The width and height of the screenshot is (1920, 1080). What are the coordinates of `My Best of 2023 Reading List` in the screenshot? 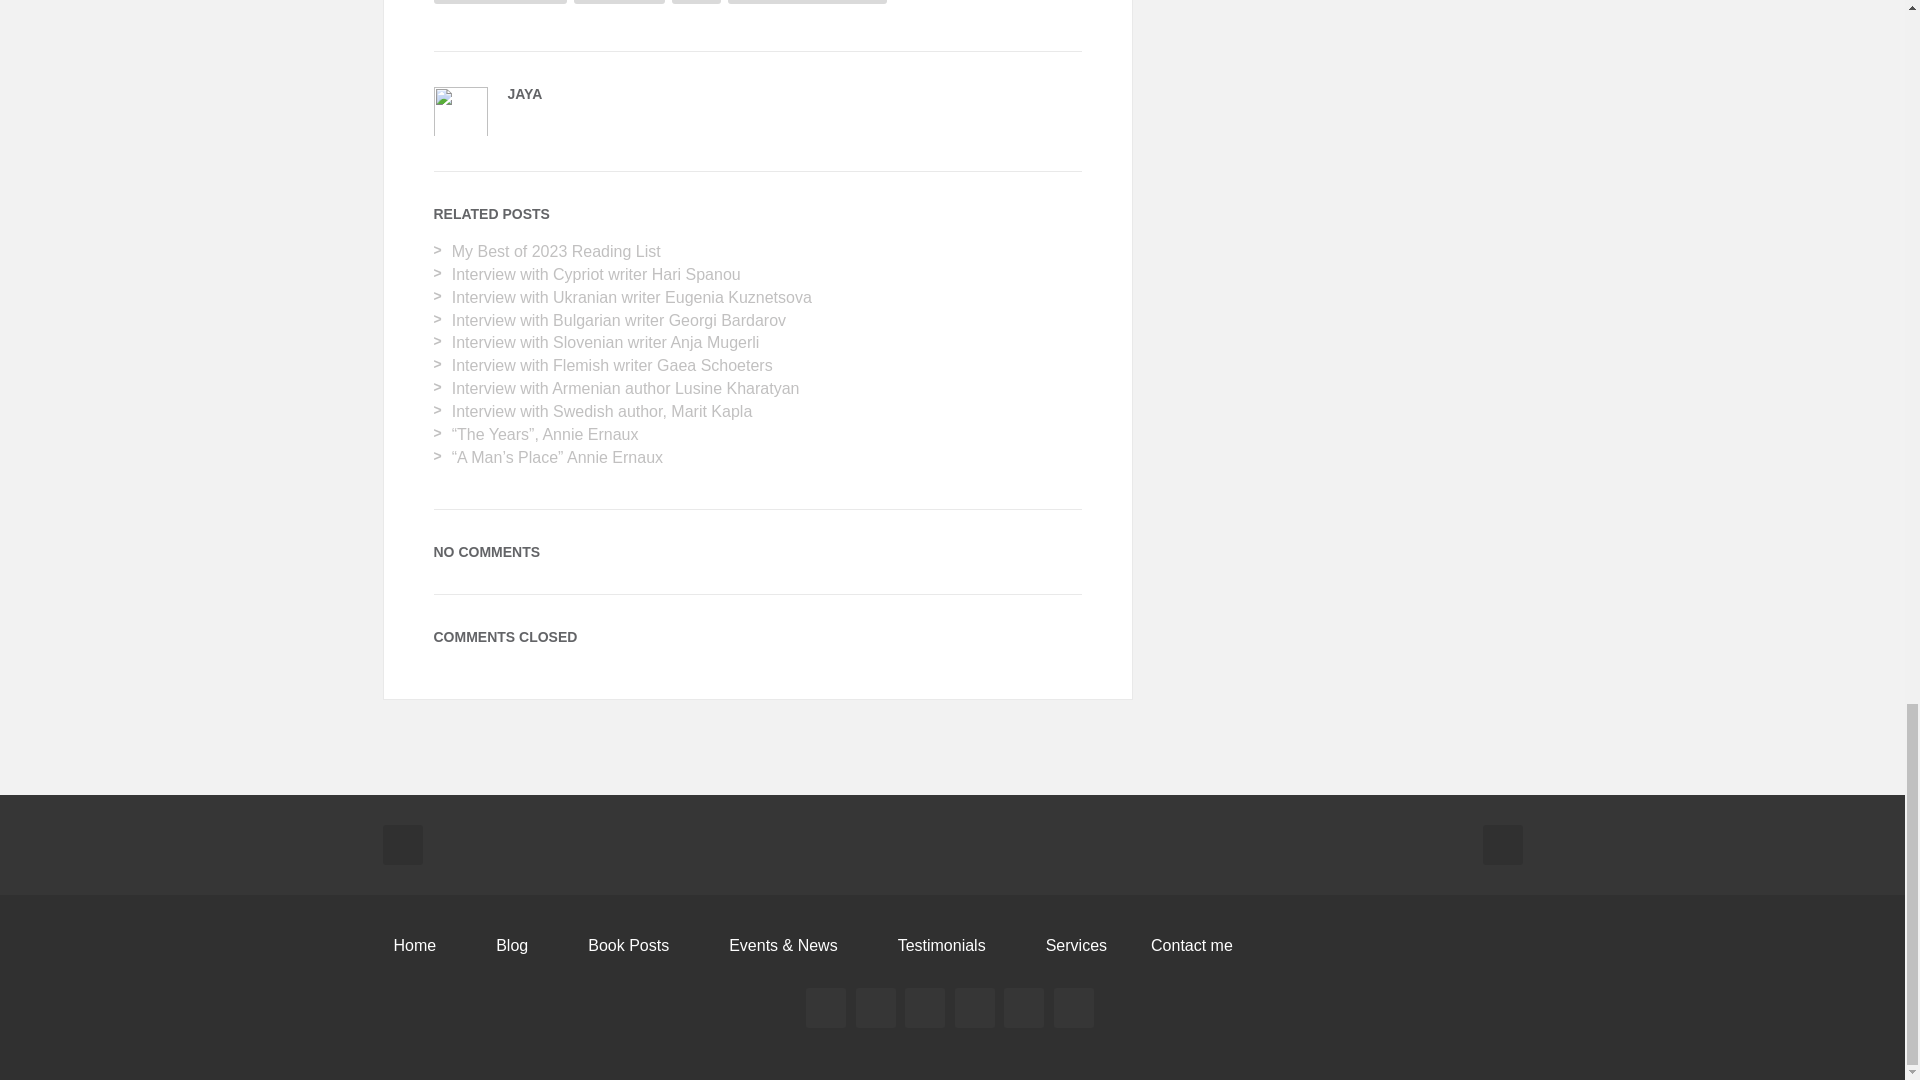 It's located at (556, 252).